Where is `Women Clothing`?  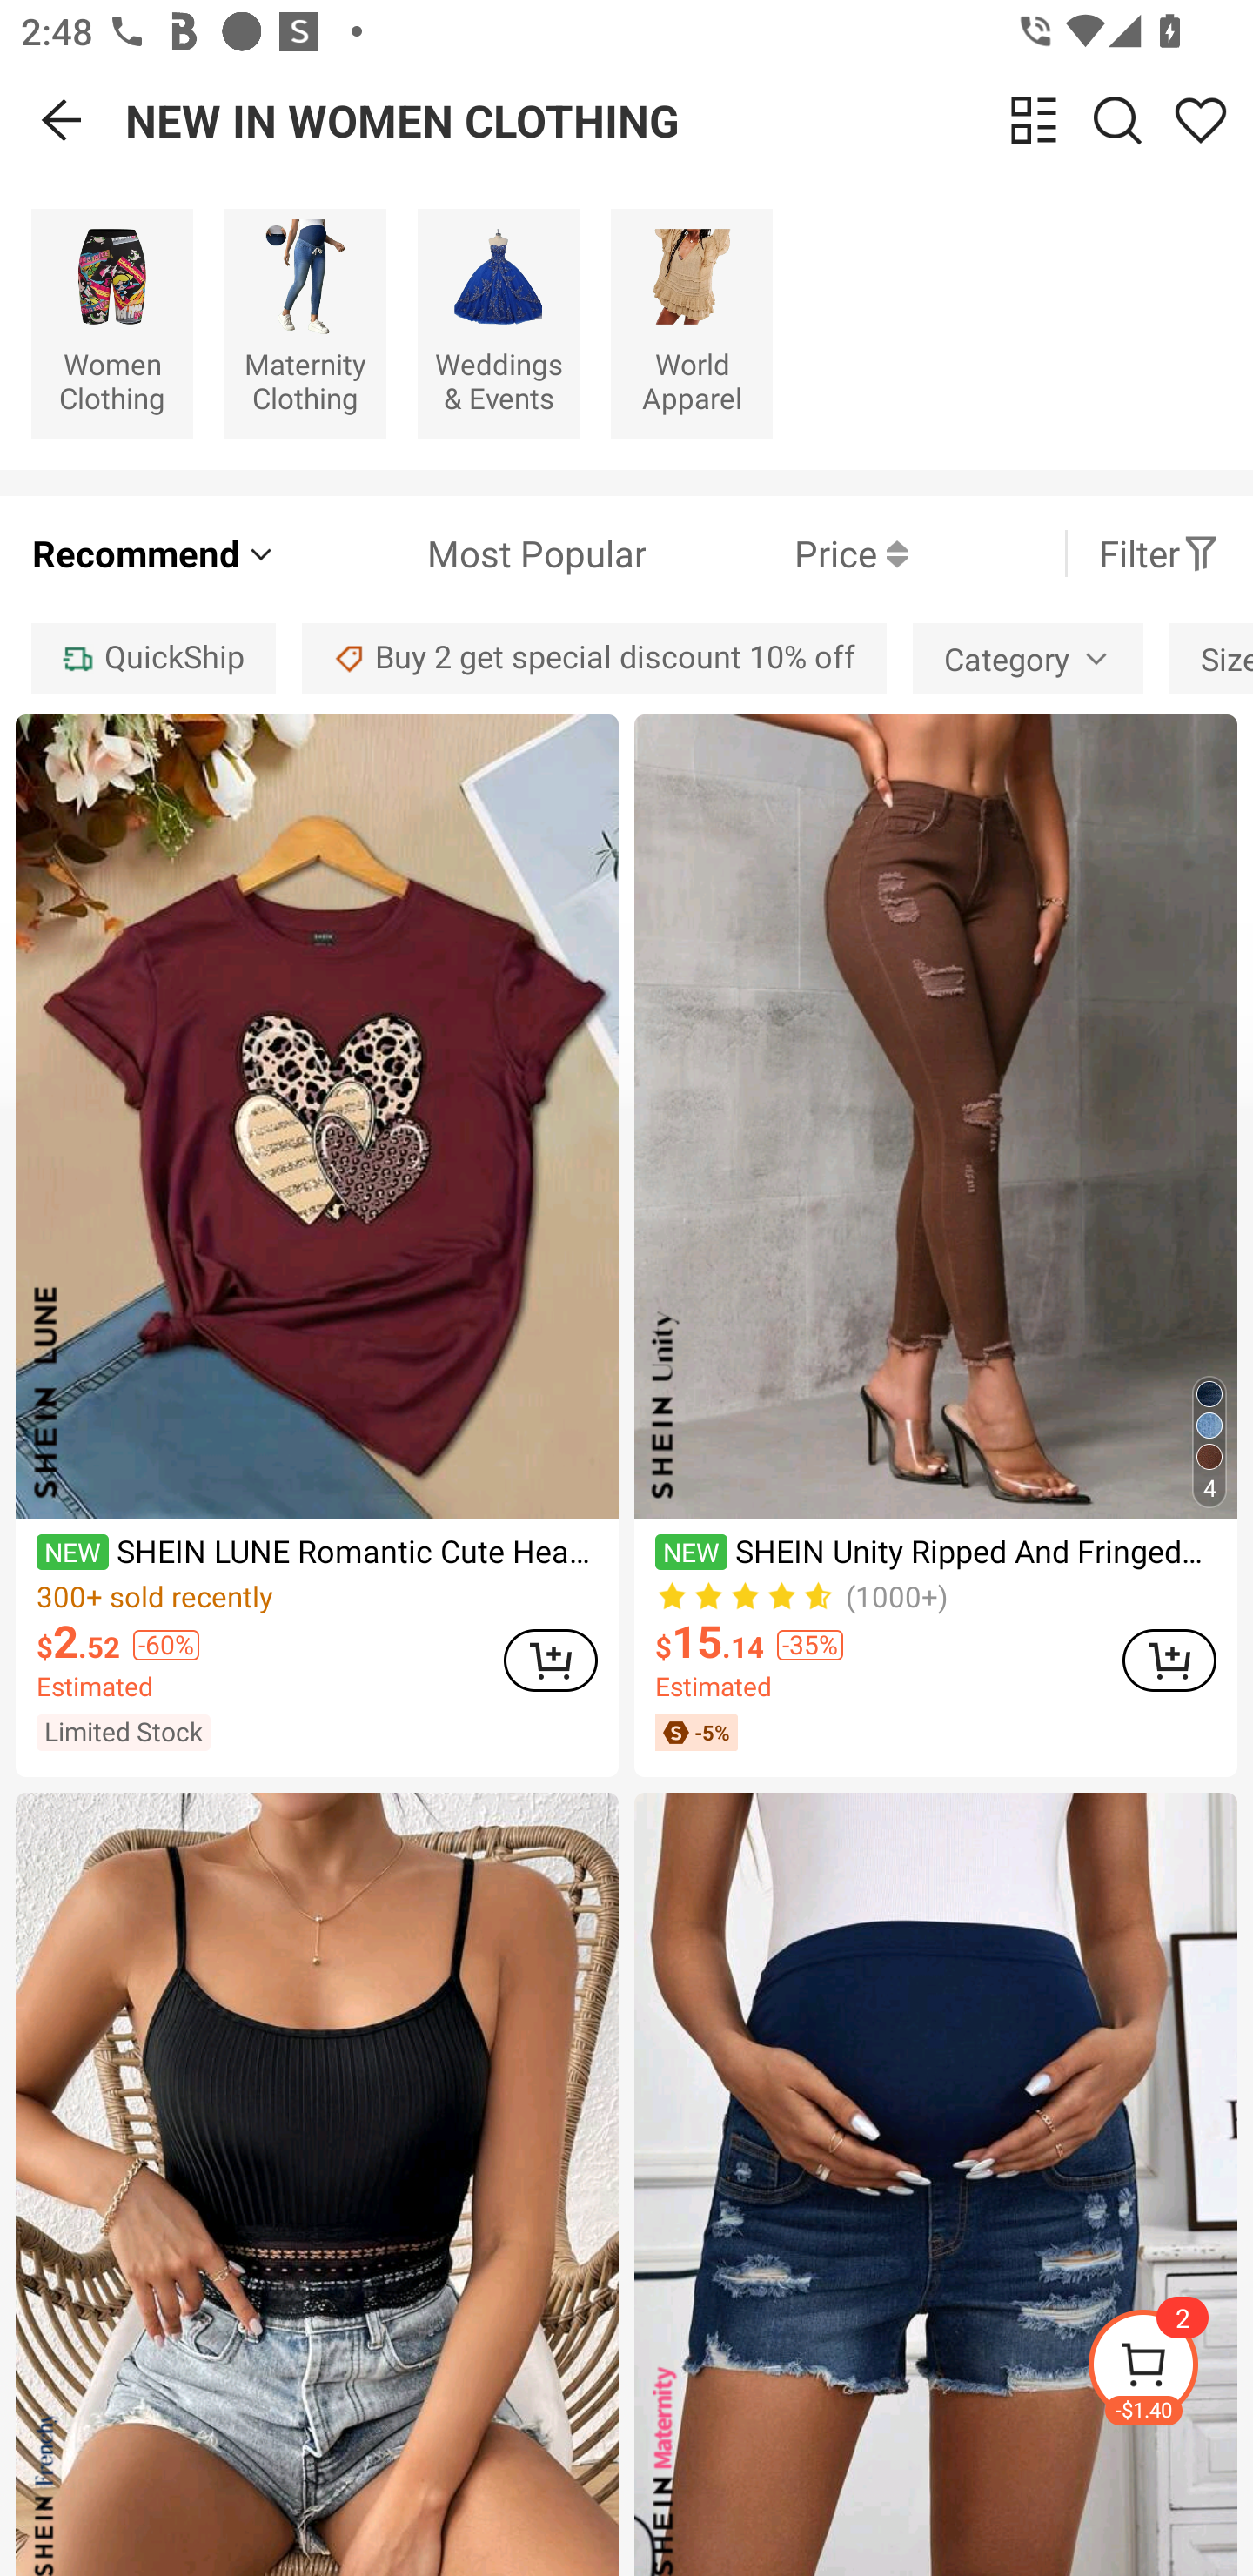
Women Clothing is located at coordinates (111, 323).